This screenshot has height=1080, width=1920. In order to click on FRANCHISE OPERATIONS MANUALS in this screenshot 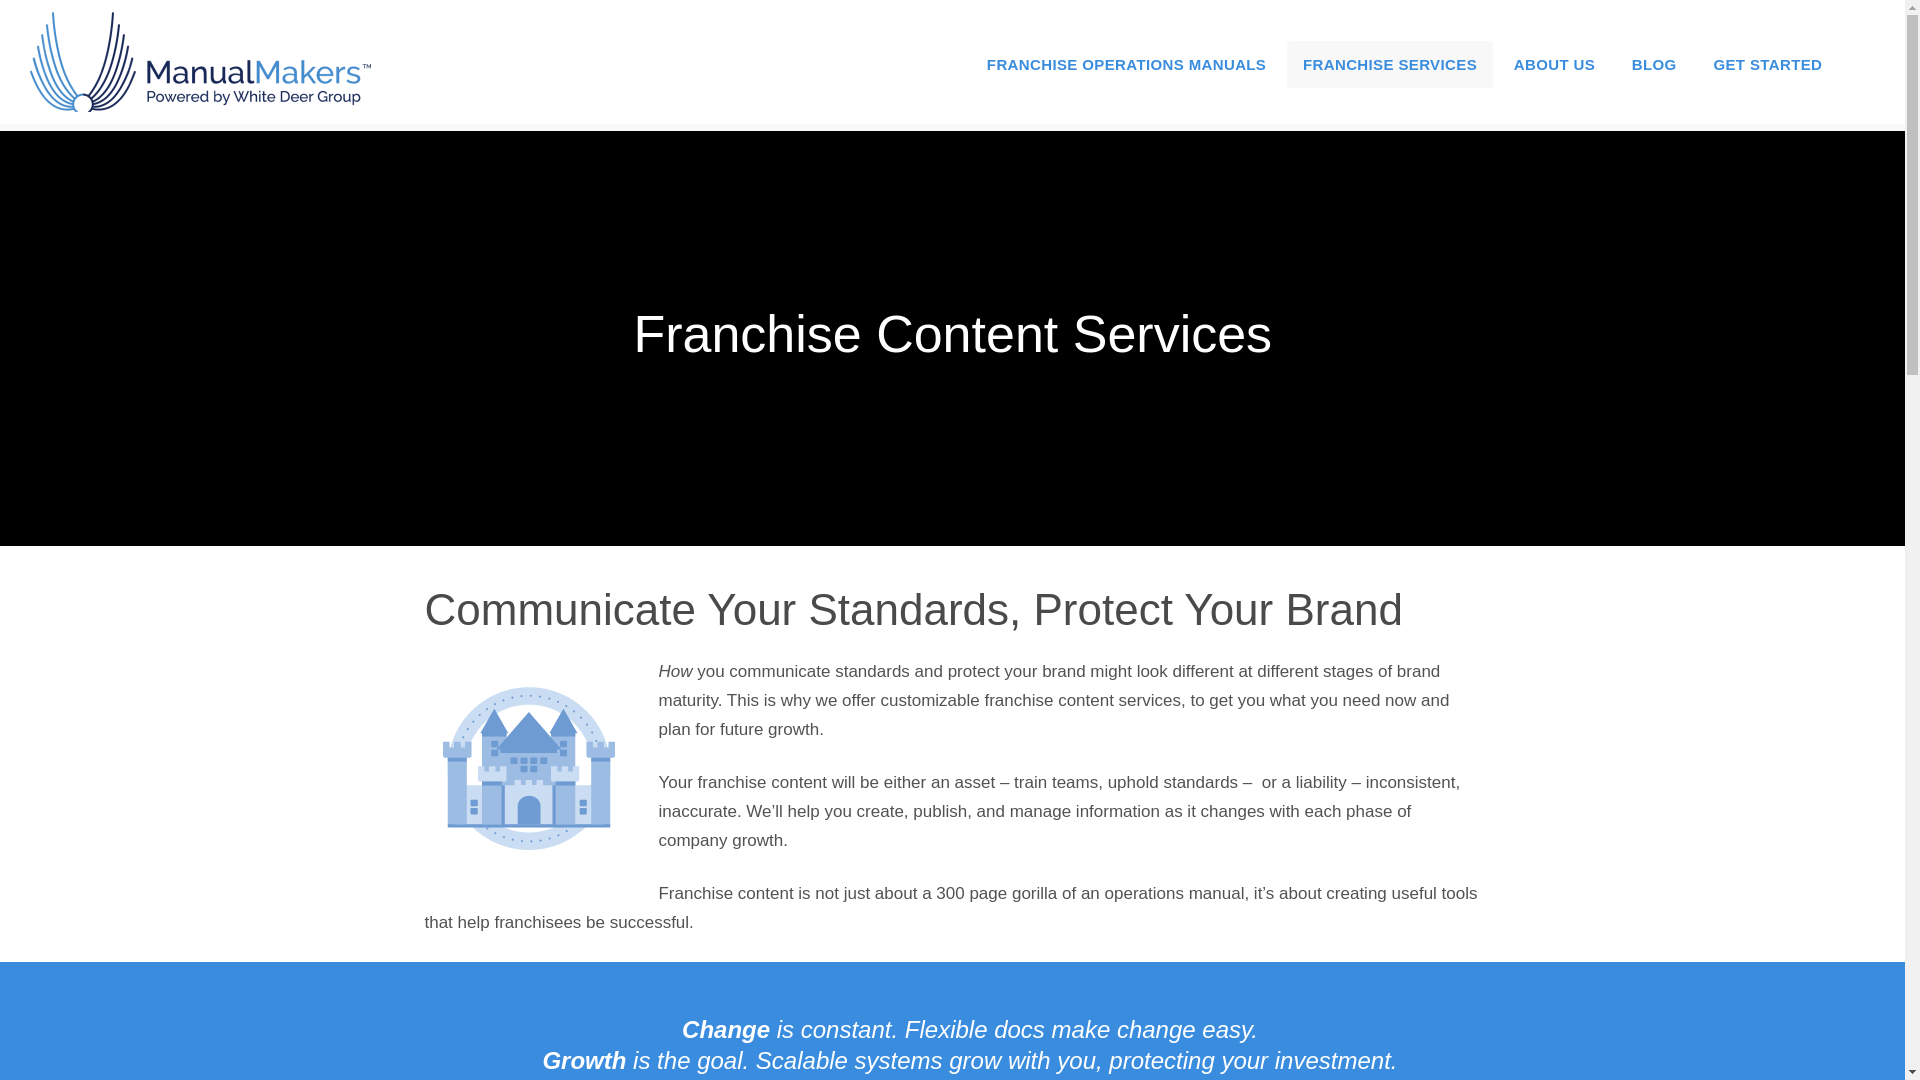, I will do `click(1126, 64)`.